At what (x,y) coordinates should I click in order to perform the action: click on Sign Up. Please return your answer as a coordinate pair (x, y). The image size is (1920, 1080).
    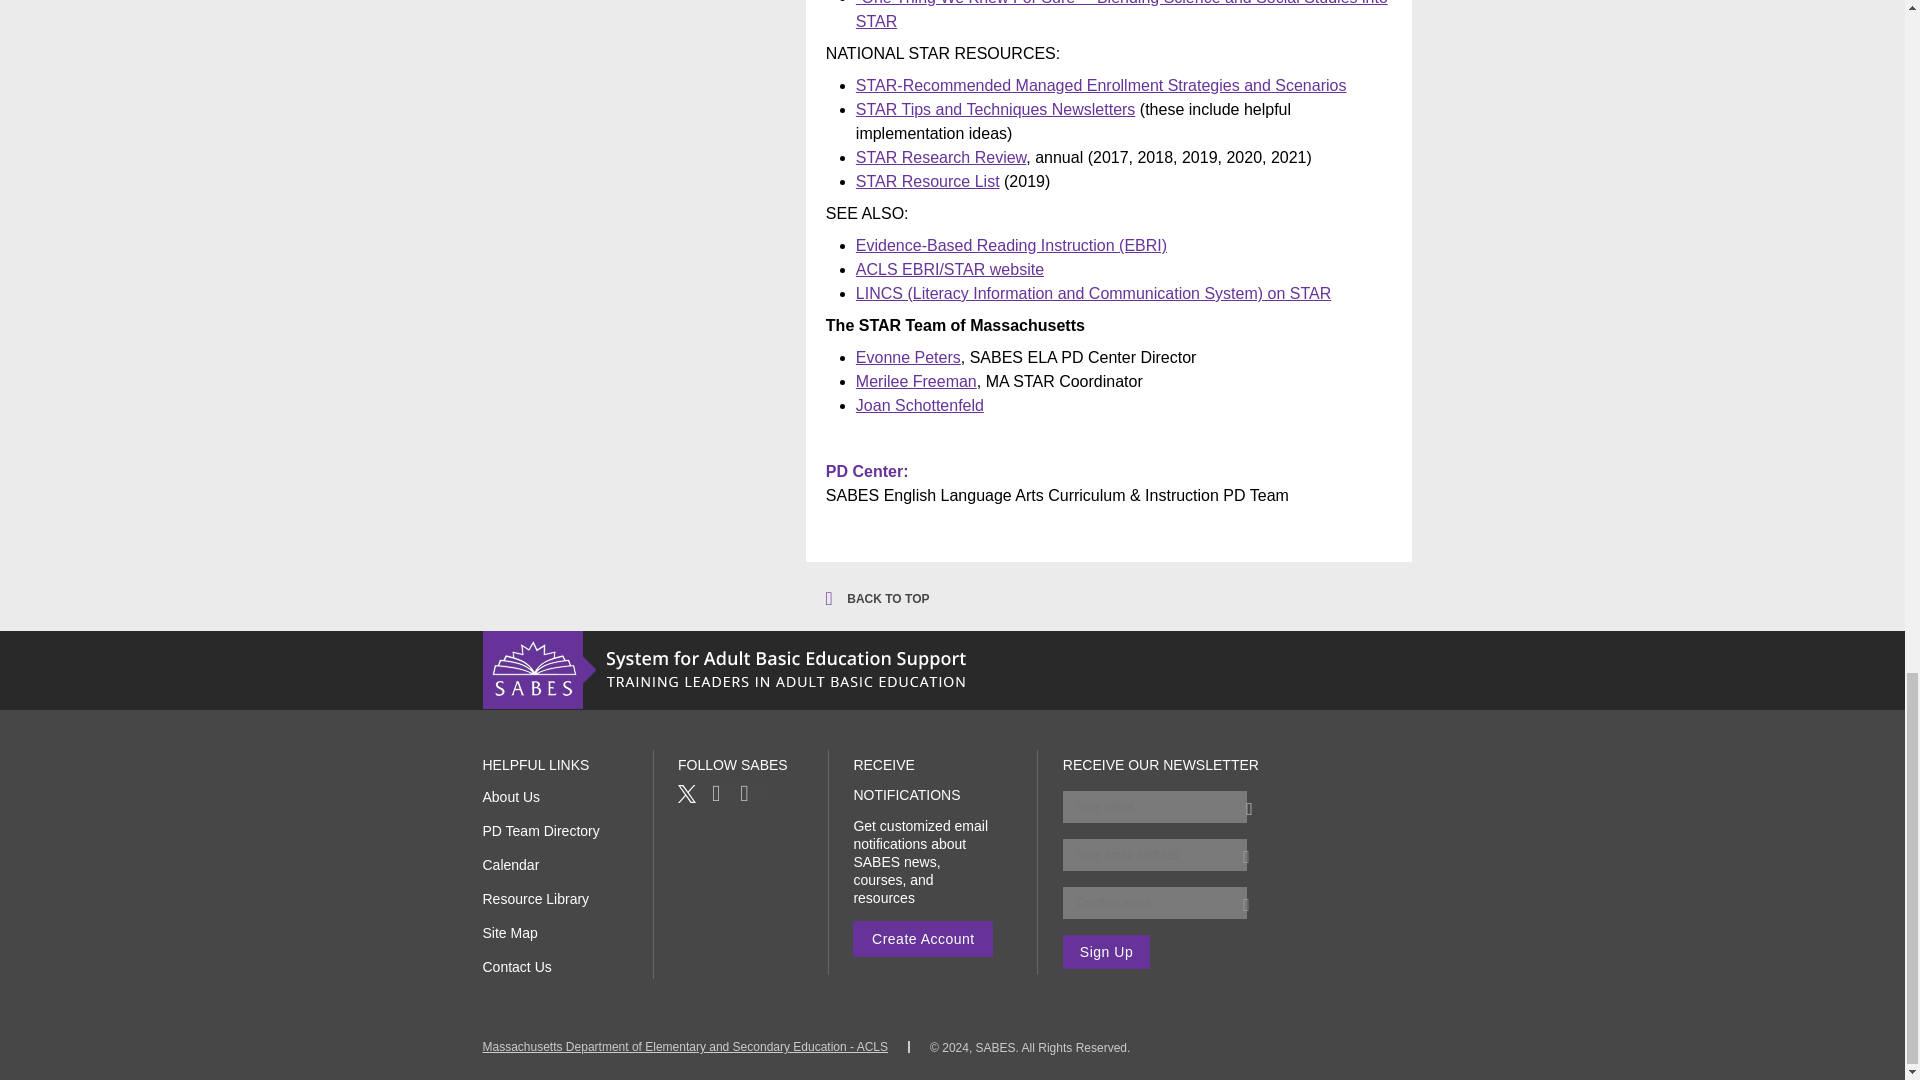
    Looking at the image, I should click on (1106, 952).